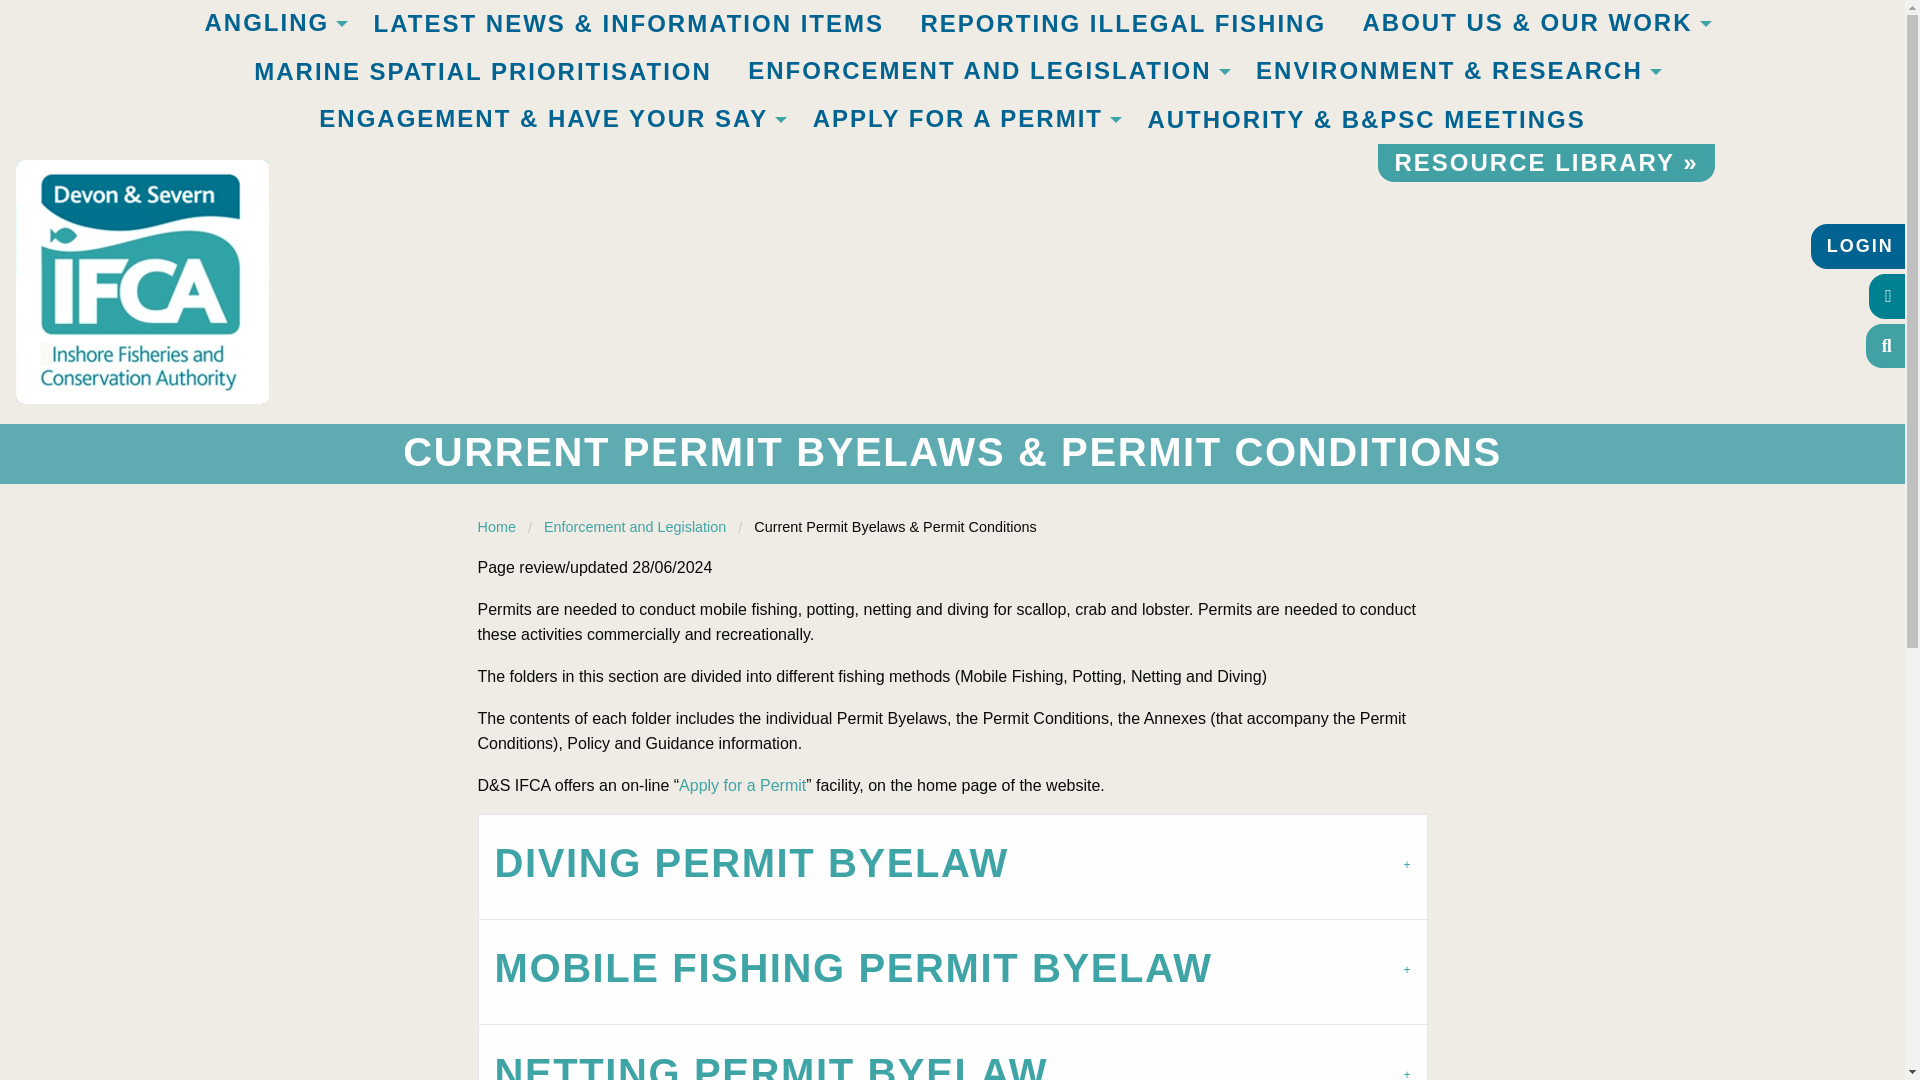 Image resolution: width=1920 pixels, height=1080 pixels. Describe the element at coordinates (270, 24) in the screenshot. I see `Angling` at that location.